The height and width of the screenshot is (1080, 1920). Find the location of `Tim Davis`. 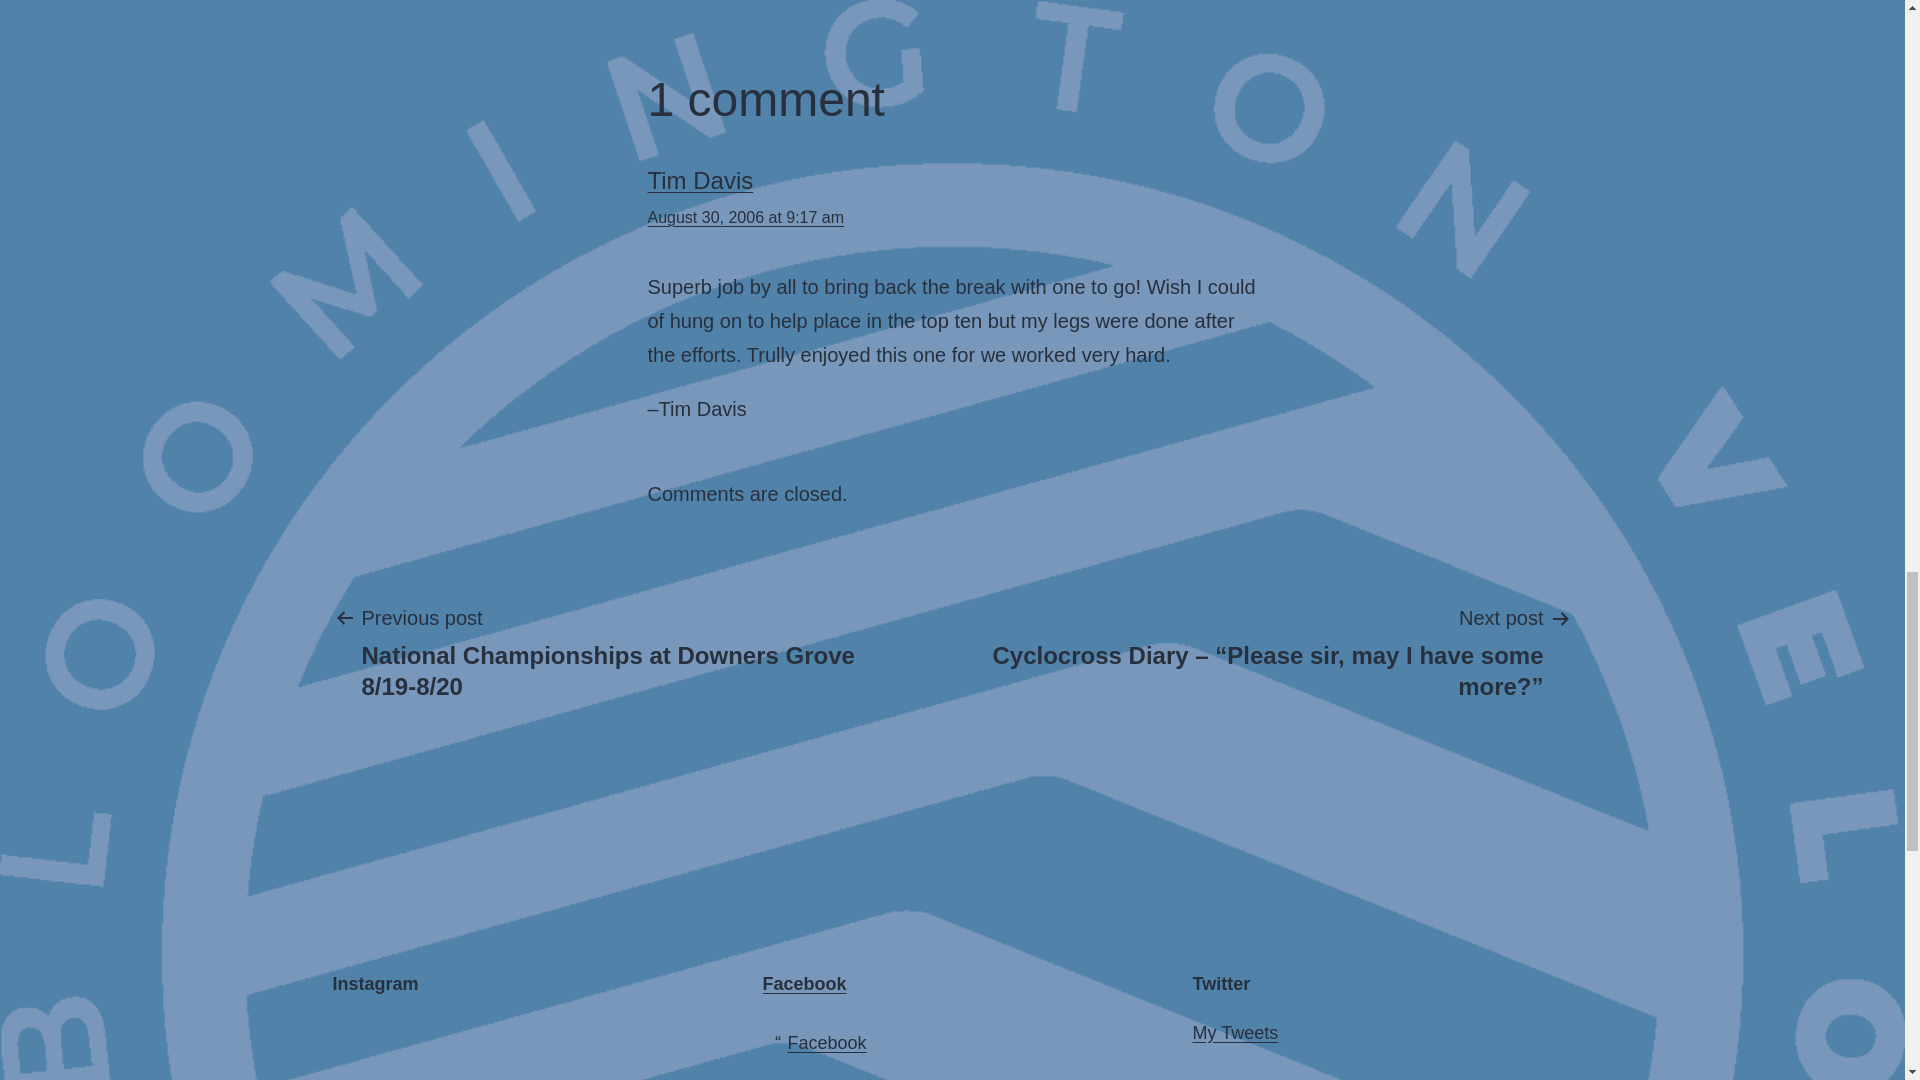

Tim Davis is located at coordinates (701, 180).